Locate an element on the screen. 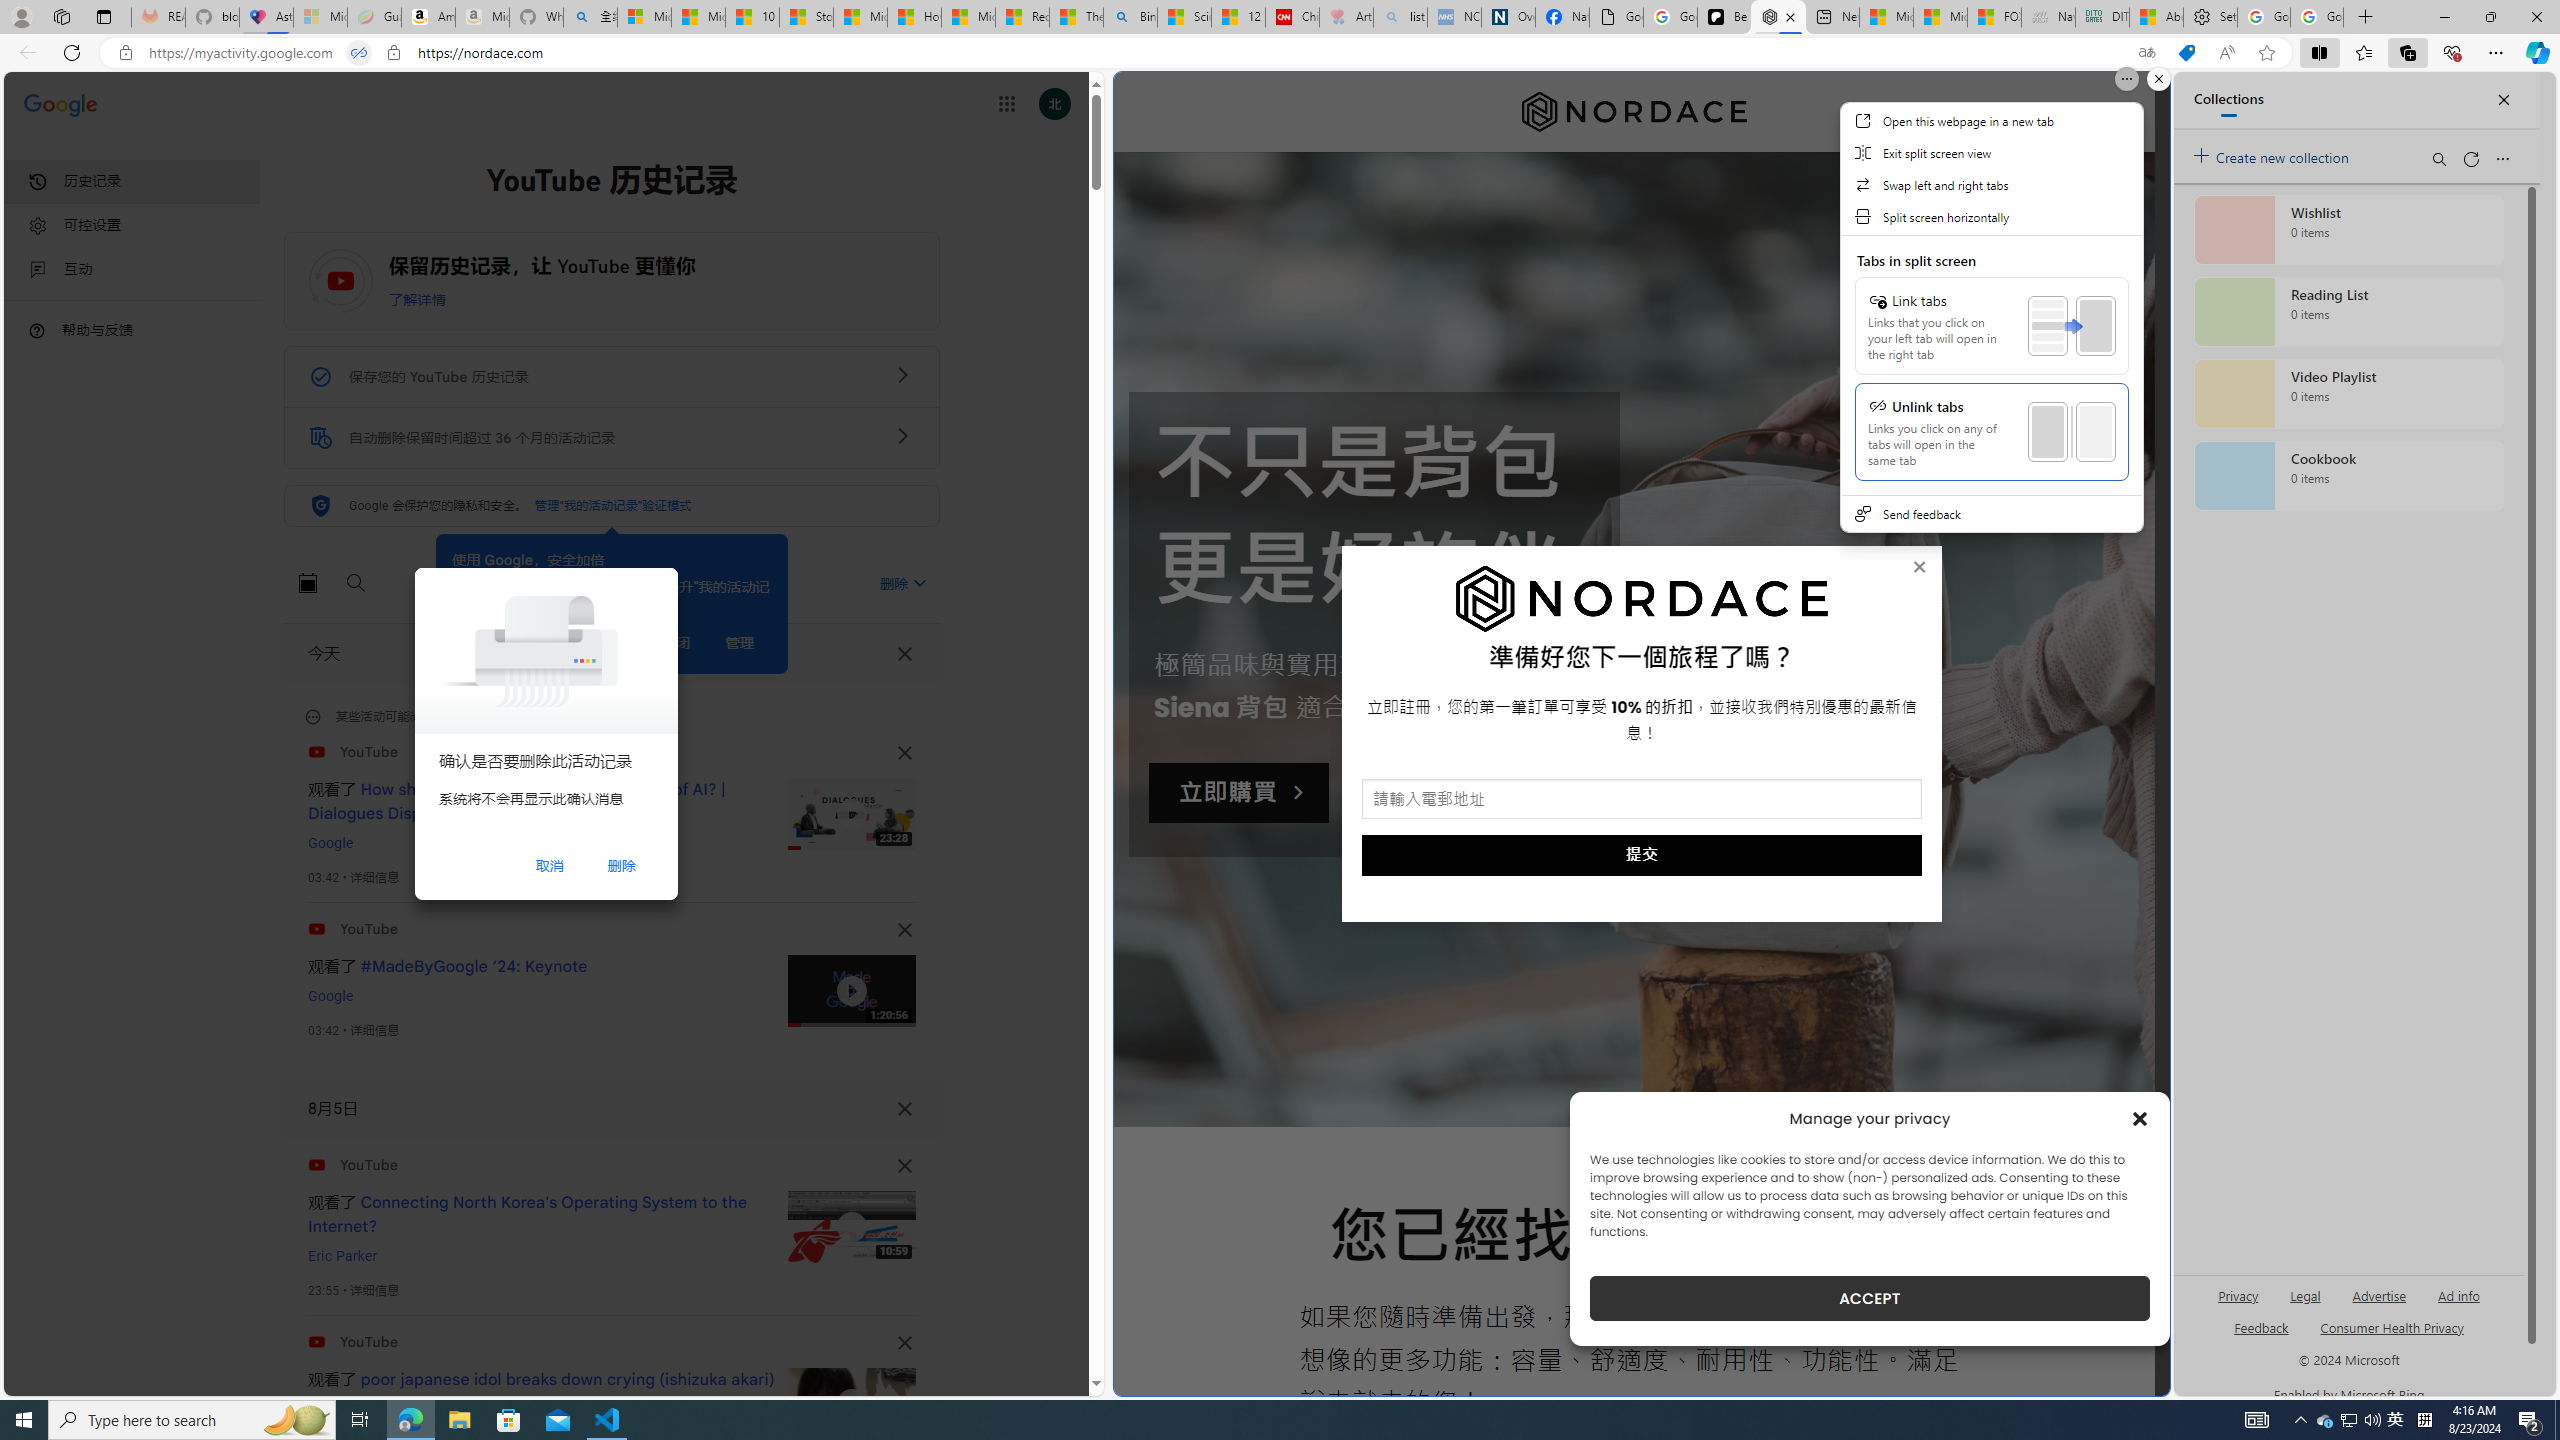 The image size is (2560, 1440). Stocks - MSN is located at coordinates (806, 17).